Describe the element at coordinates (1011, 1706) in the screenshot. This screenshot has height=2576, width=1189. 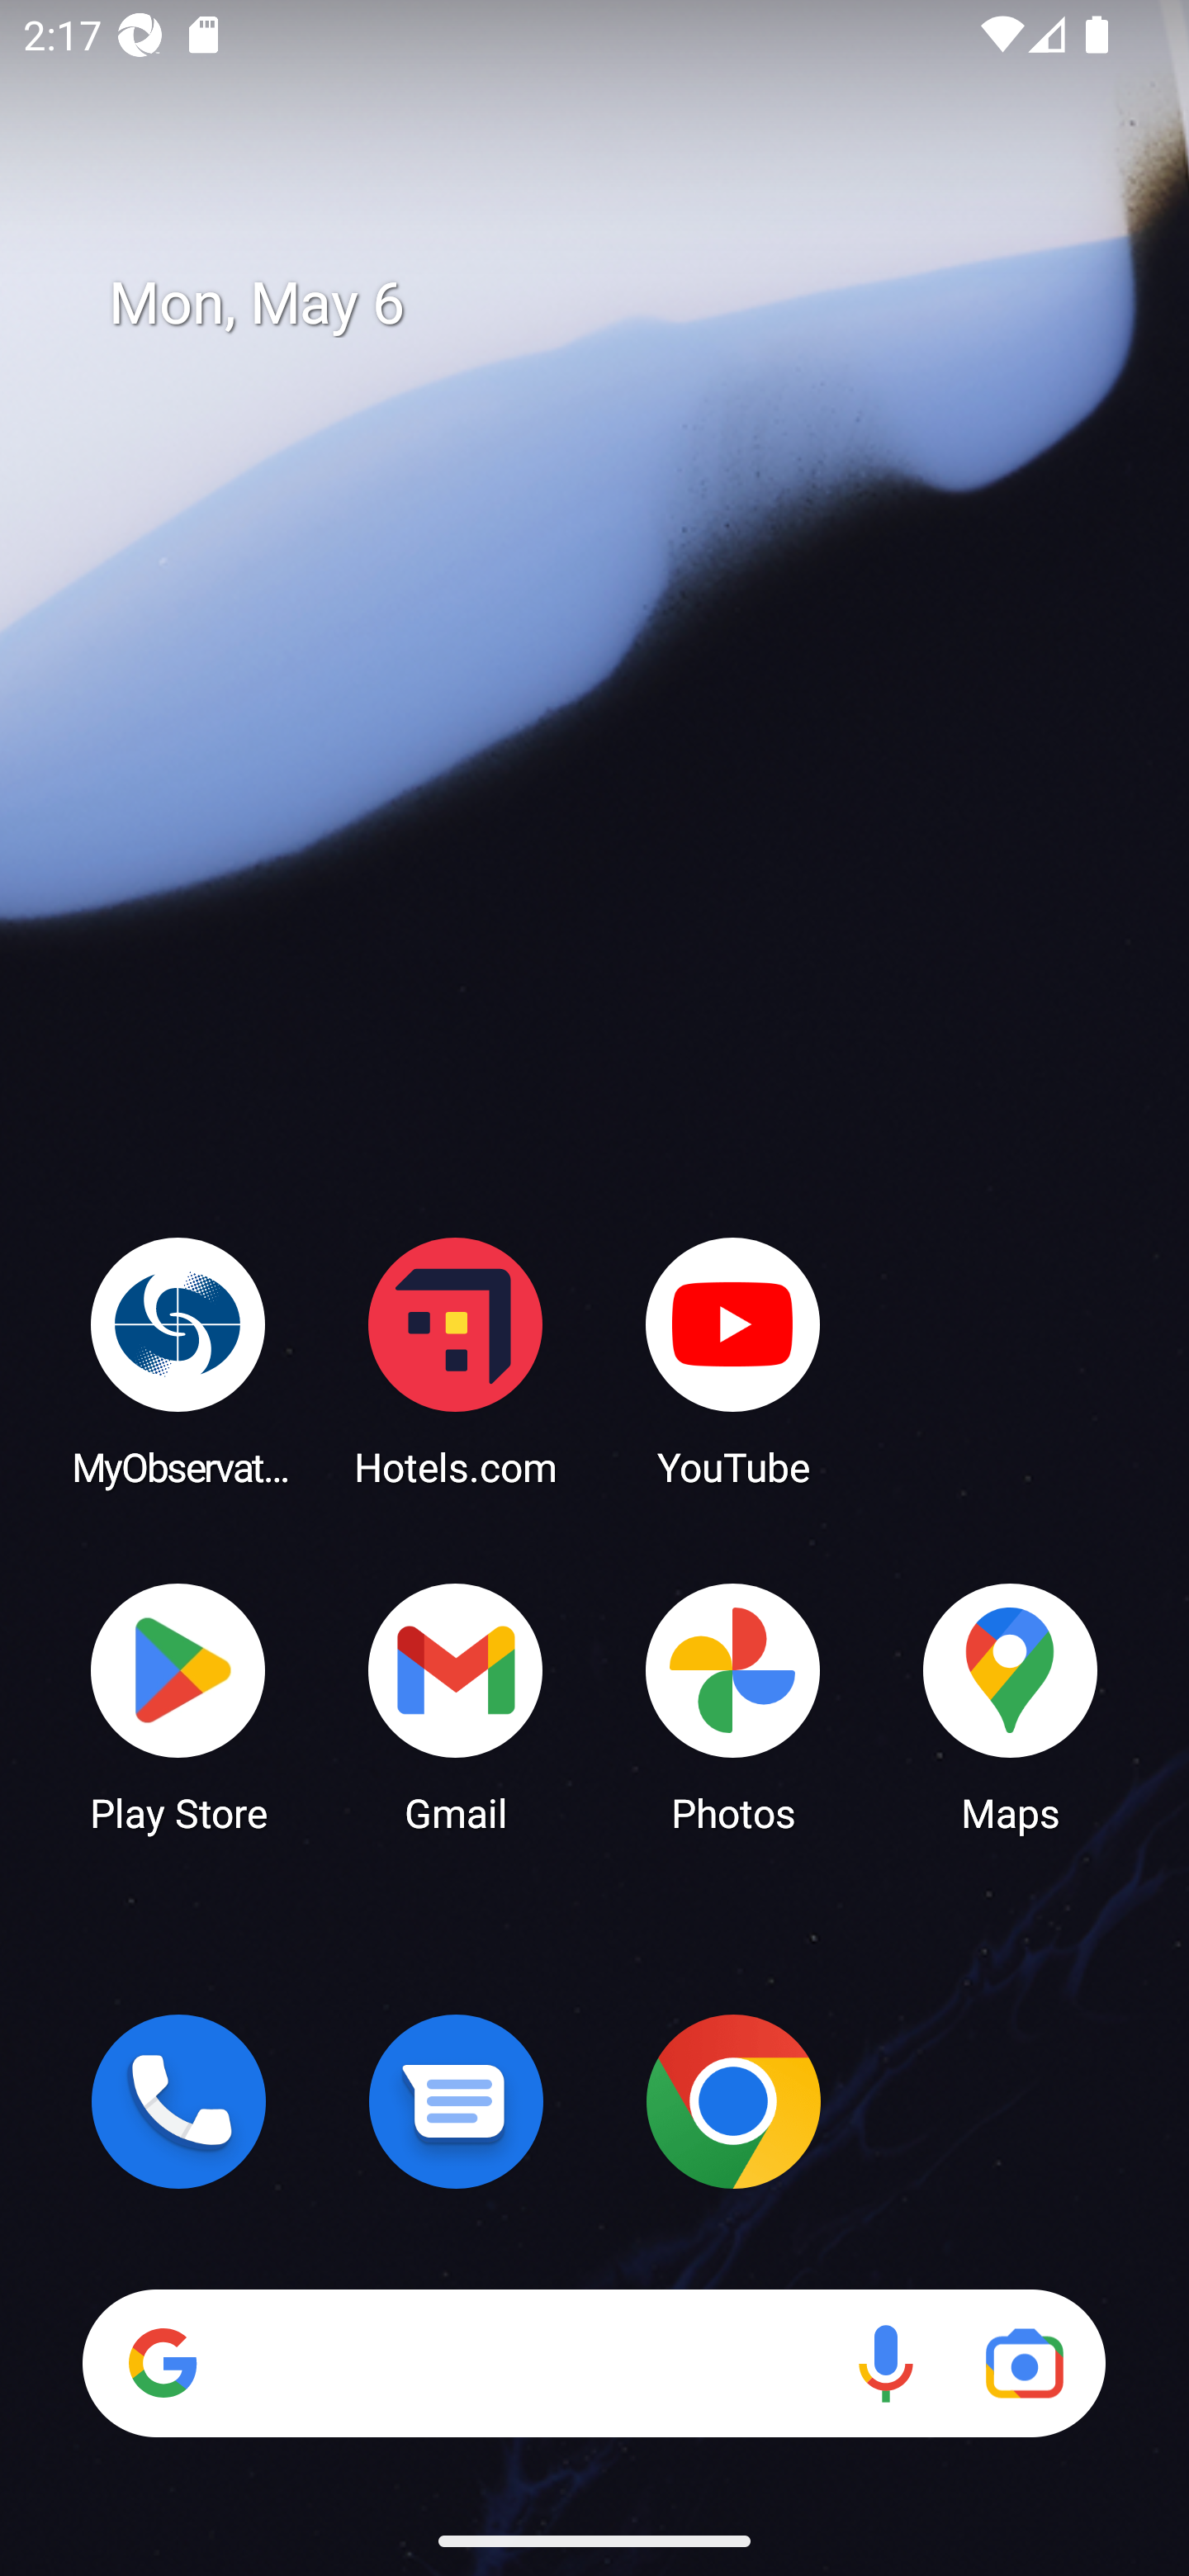
I see `Maps` at that location.